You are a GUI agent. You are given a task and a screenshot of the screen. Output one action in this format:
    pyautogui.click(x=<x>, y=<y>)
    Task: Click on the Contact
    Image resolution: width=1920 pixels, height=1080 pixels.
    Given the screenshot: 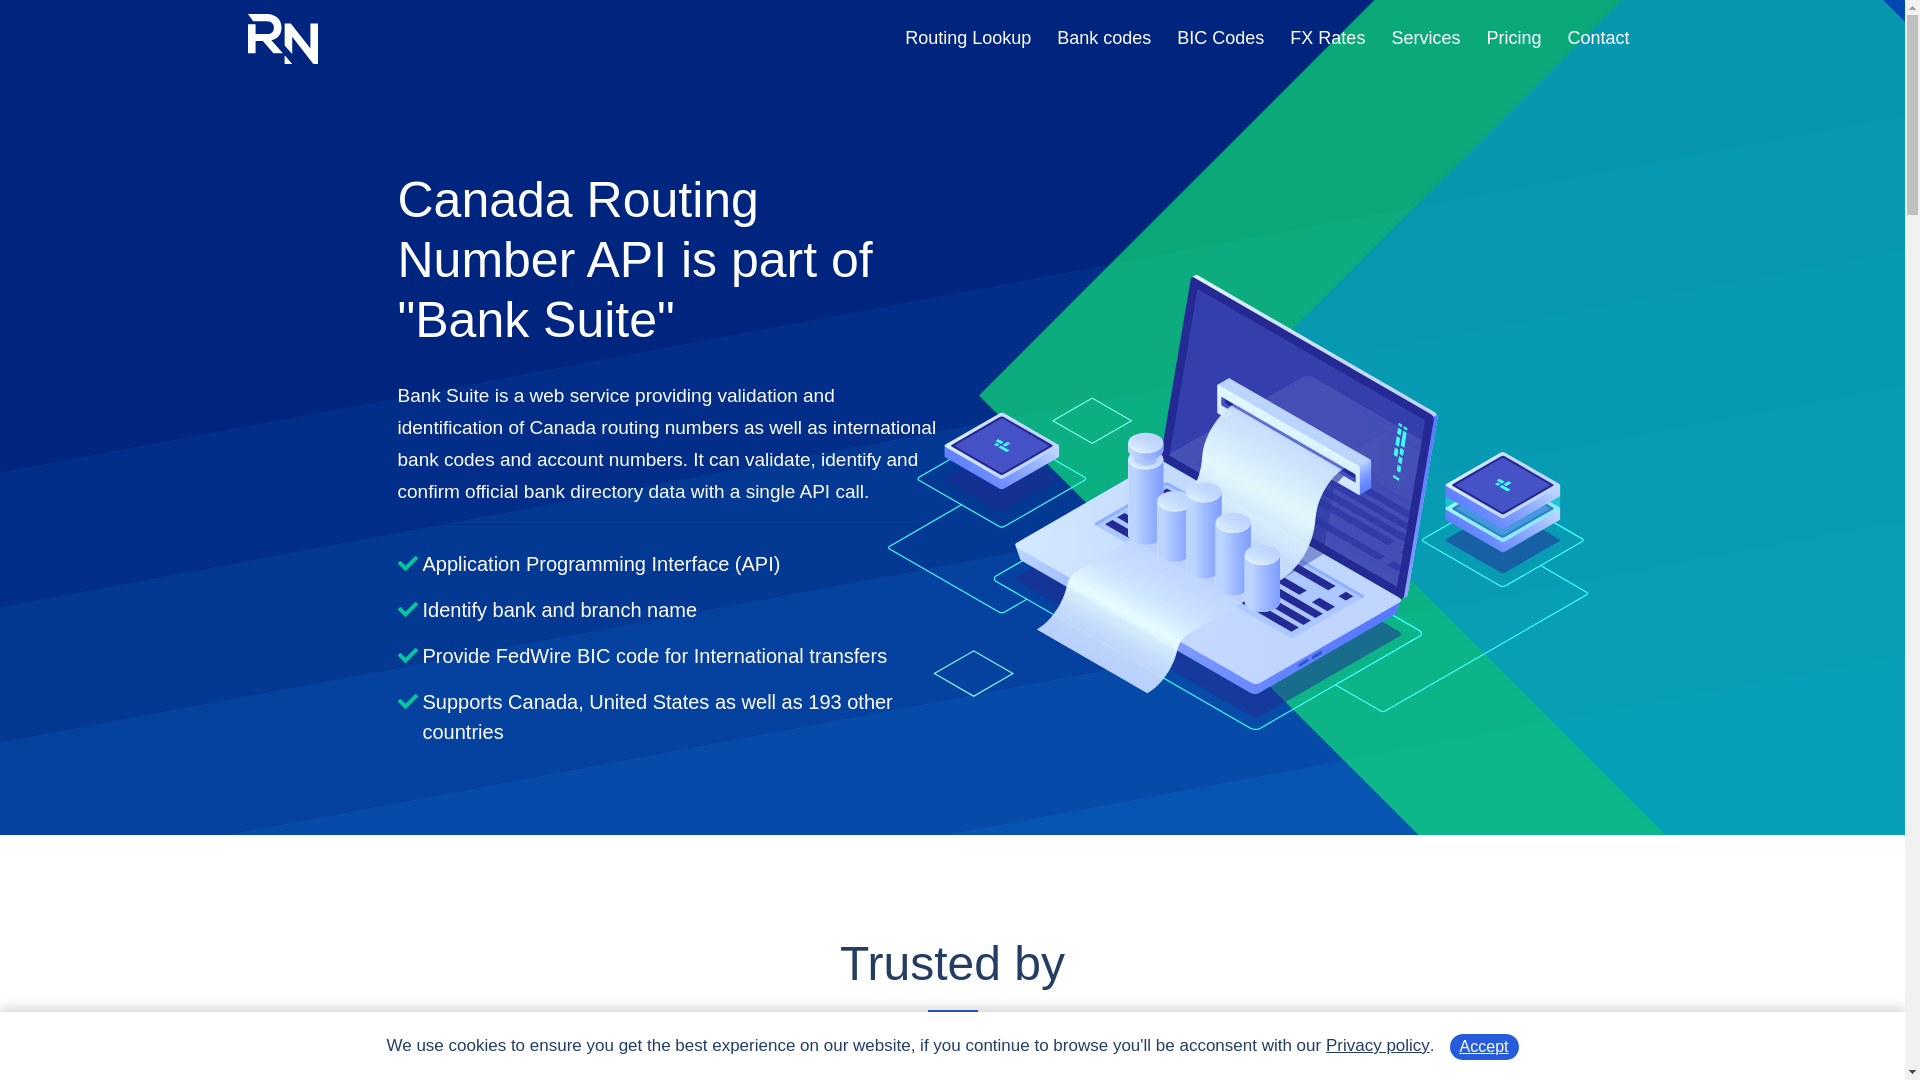 What is the action you would take?
    pyautogui.click(x=1598, y=38)
    